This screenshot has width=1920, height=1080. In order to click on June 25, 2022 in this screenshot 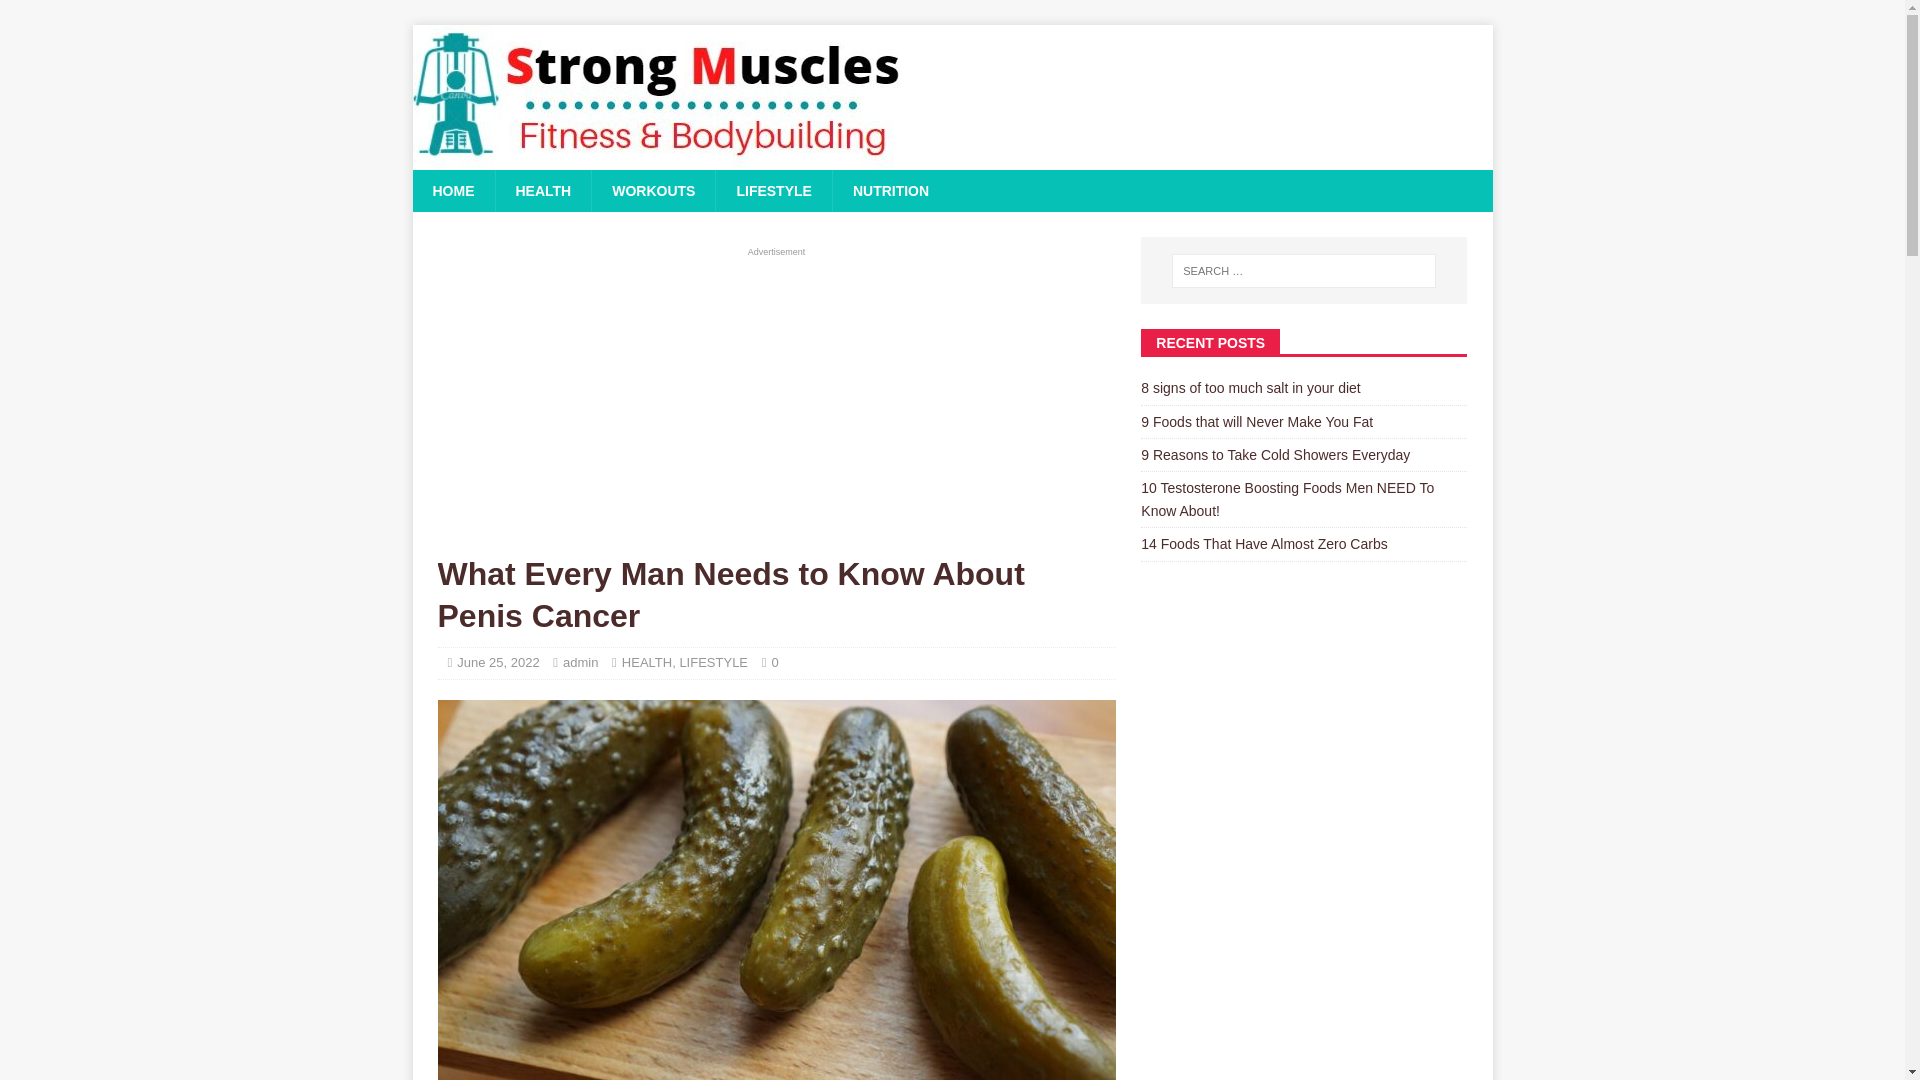, I will do `click(498, 662)`.